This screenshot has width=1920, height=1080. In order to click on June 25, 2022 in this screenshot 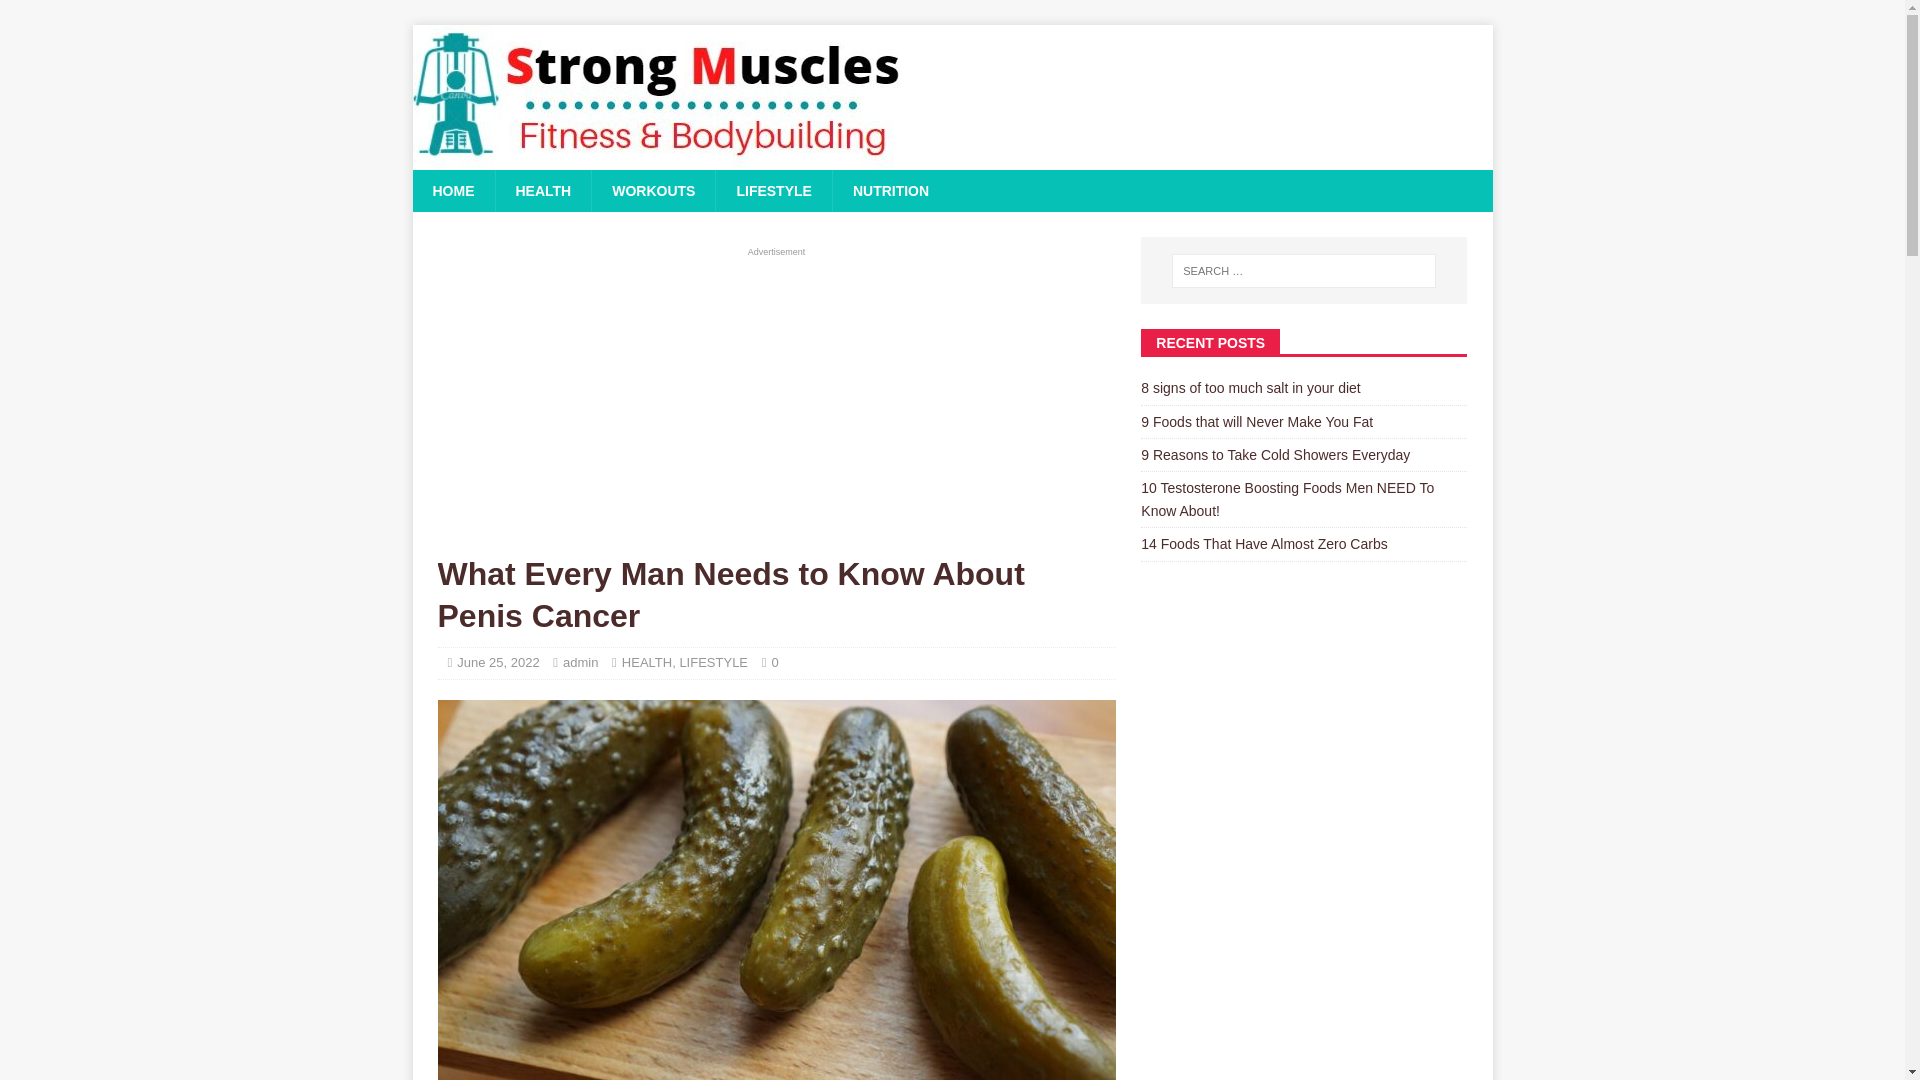, I will do `click(498, 662)`.